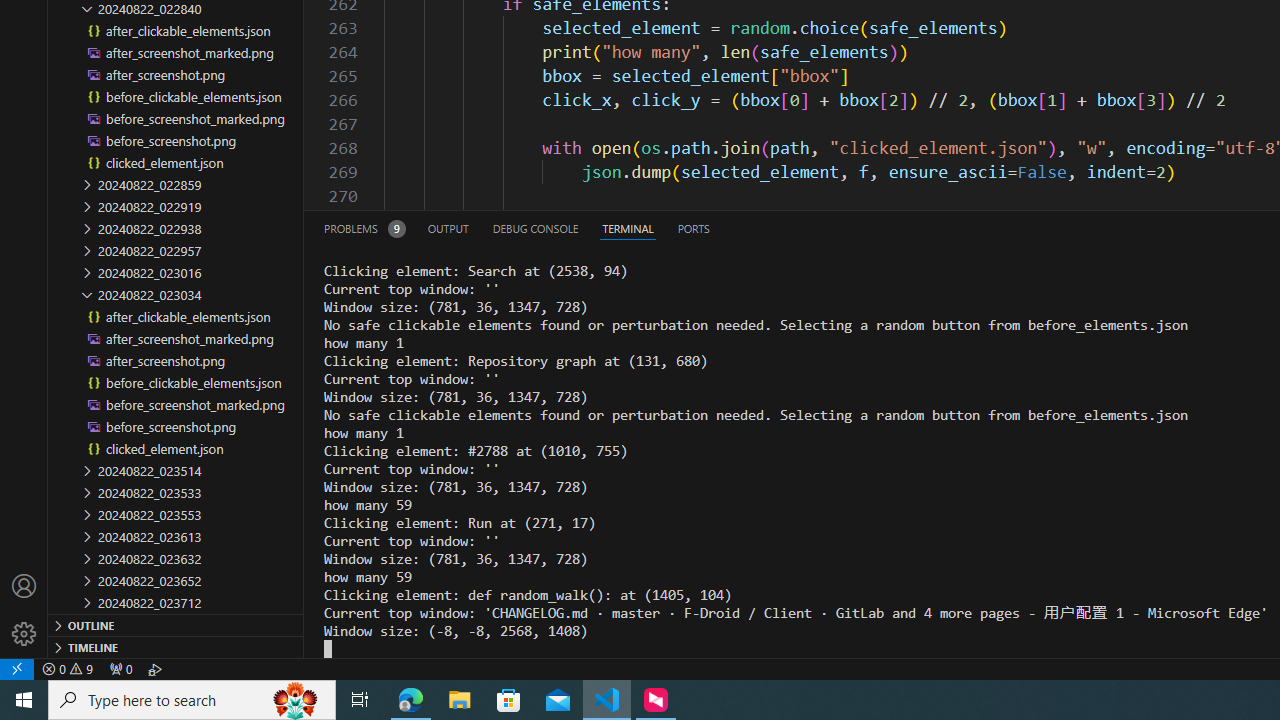 This screenshot has height=720, width=1280. I want to click on Output (Ctrl+Shift+U), so click(448, 228).